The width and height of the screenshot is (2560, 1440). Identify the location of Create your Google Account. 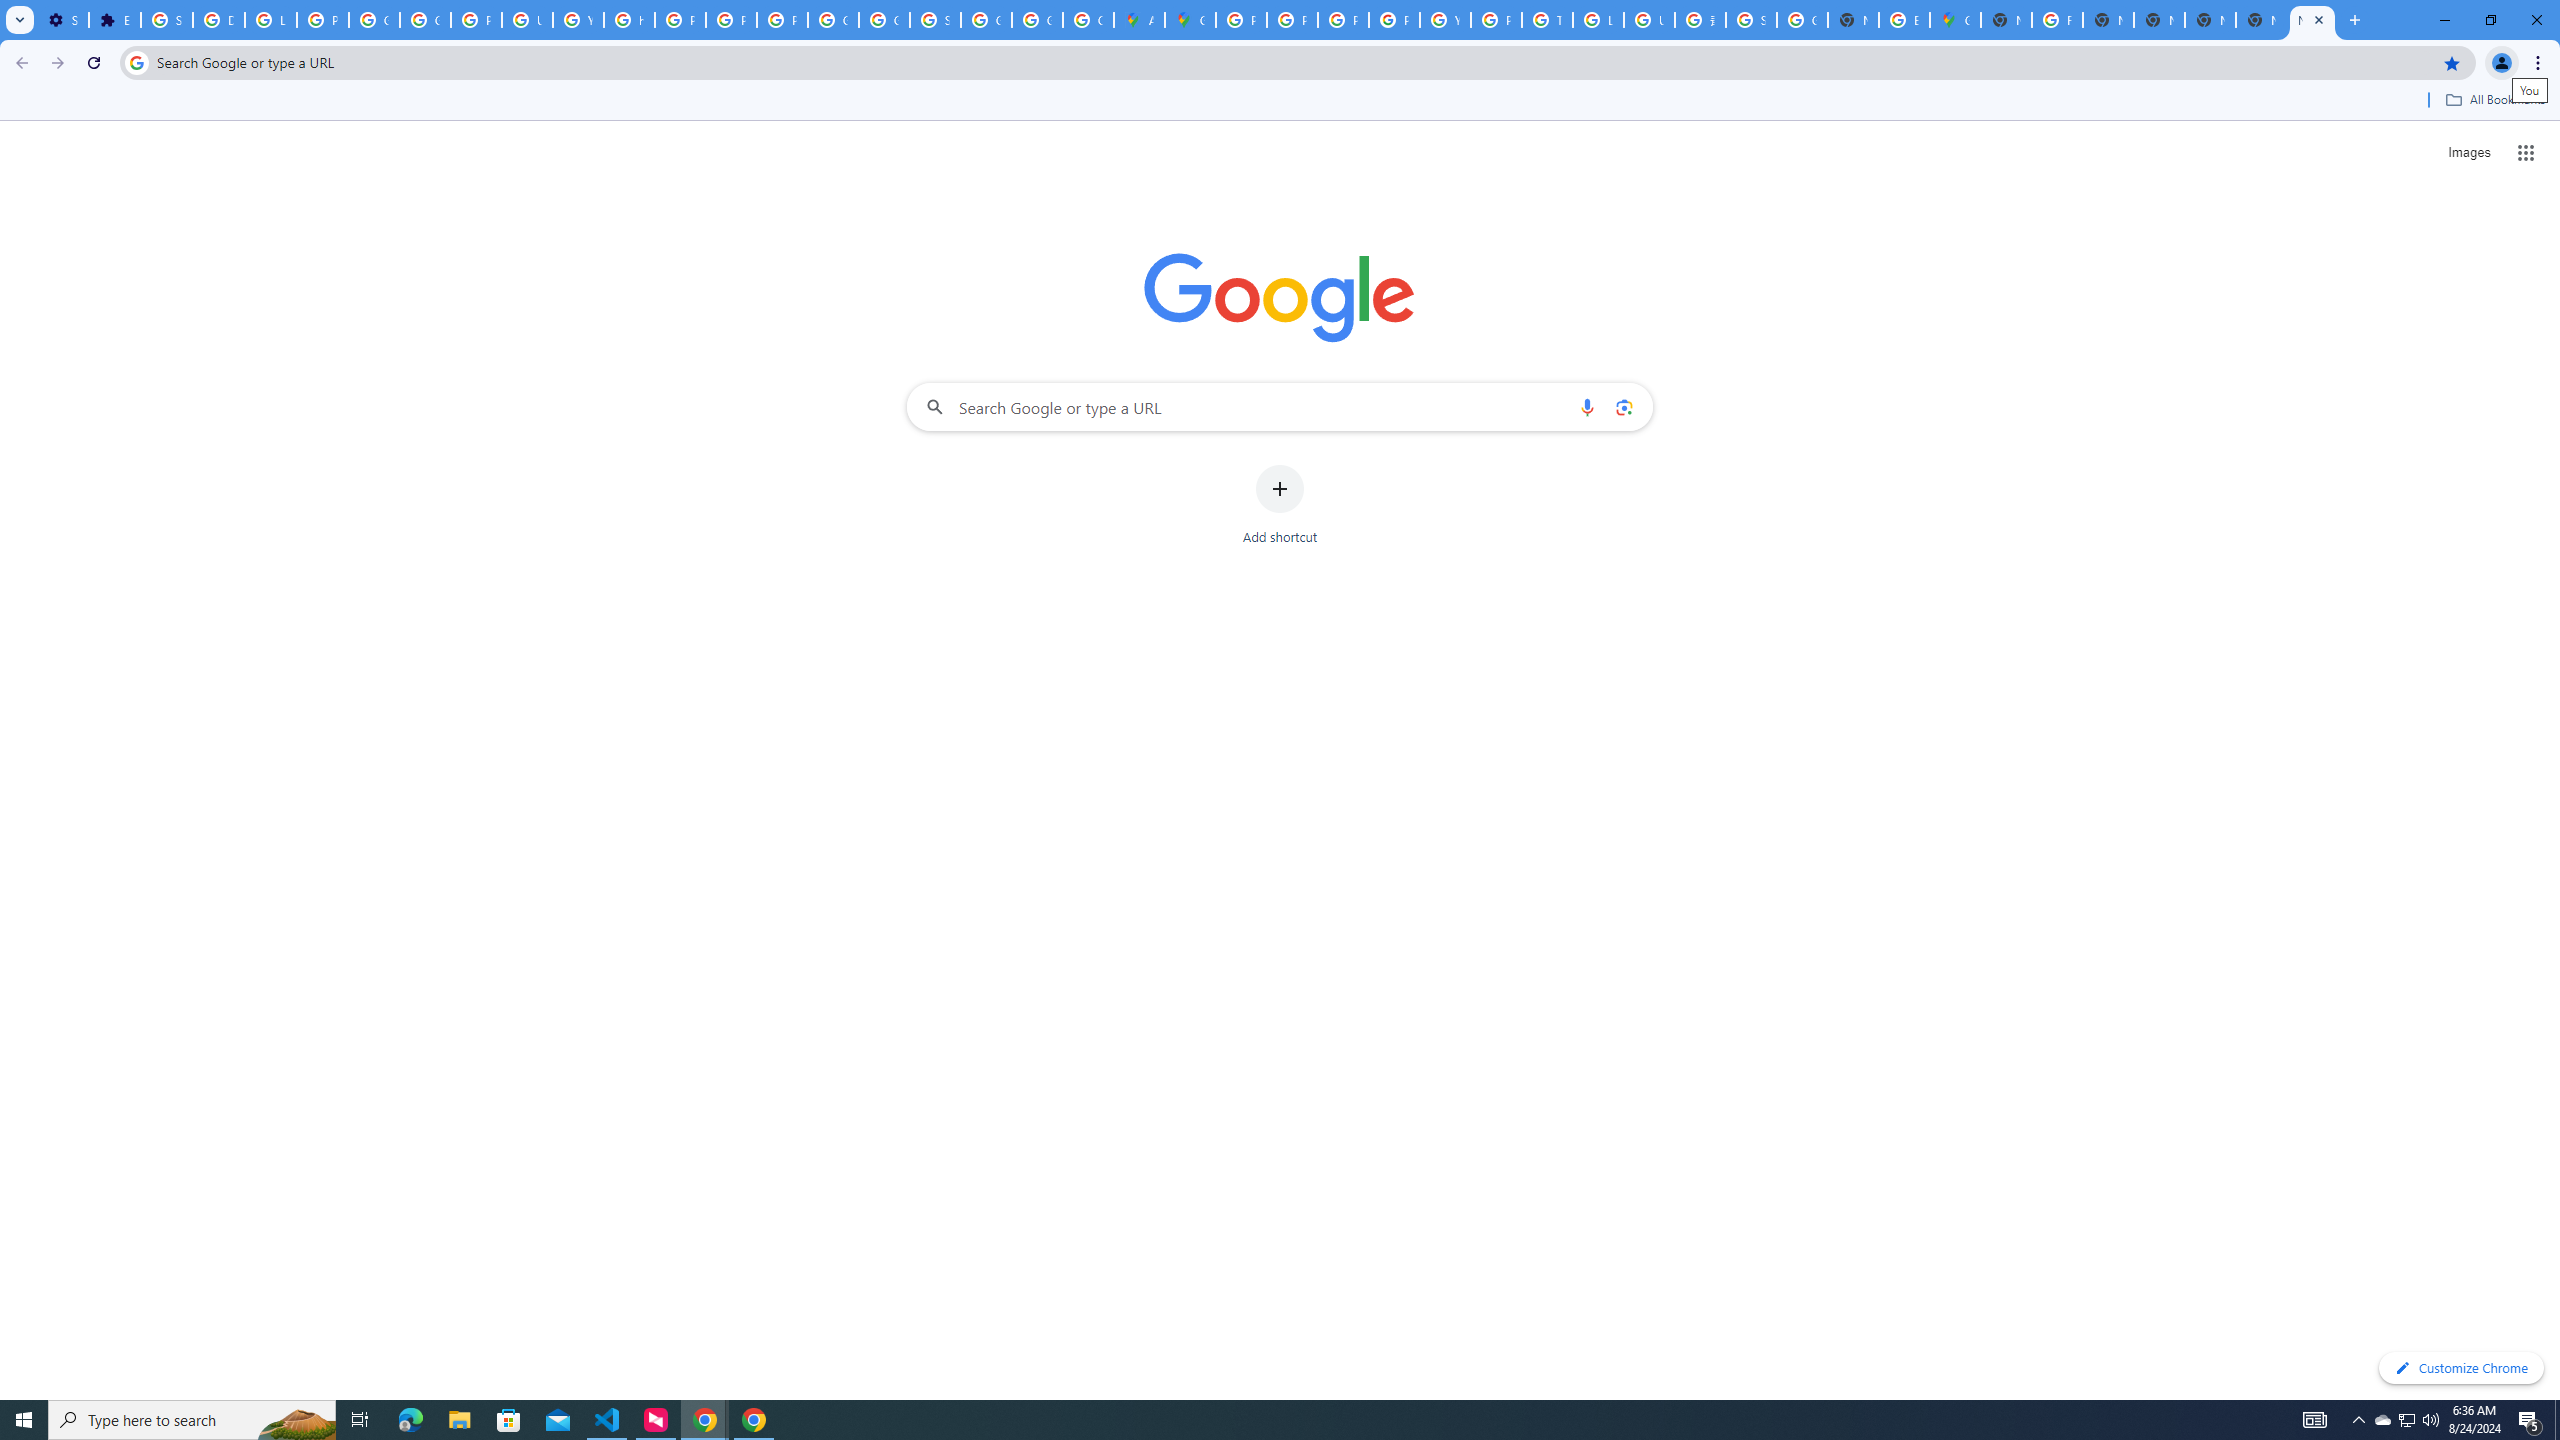
(1088, 20).